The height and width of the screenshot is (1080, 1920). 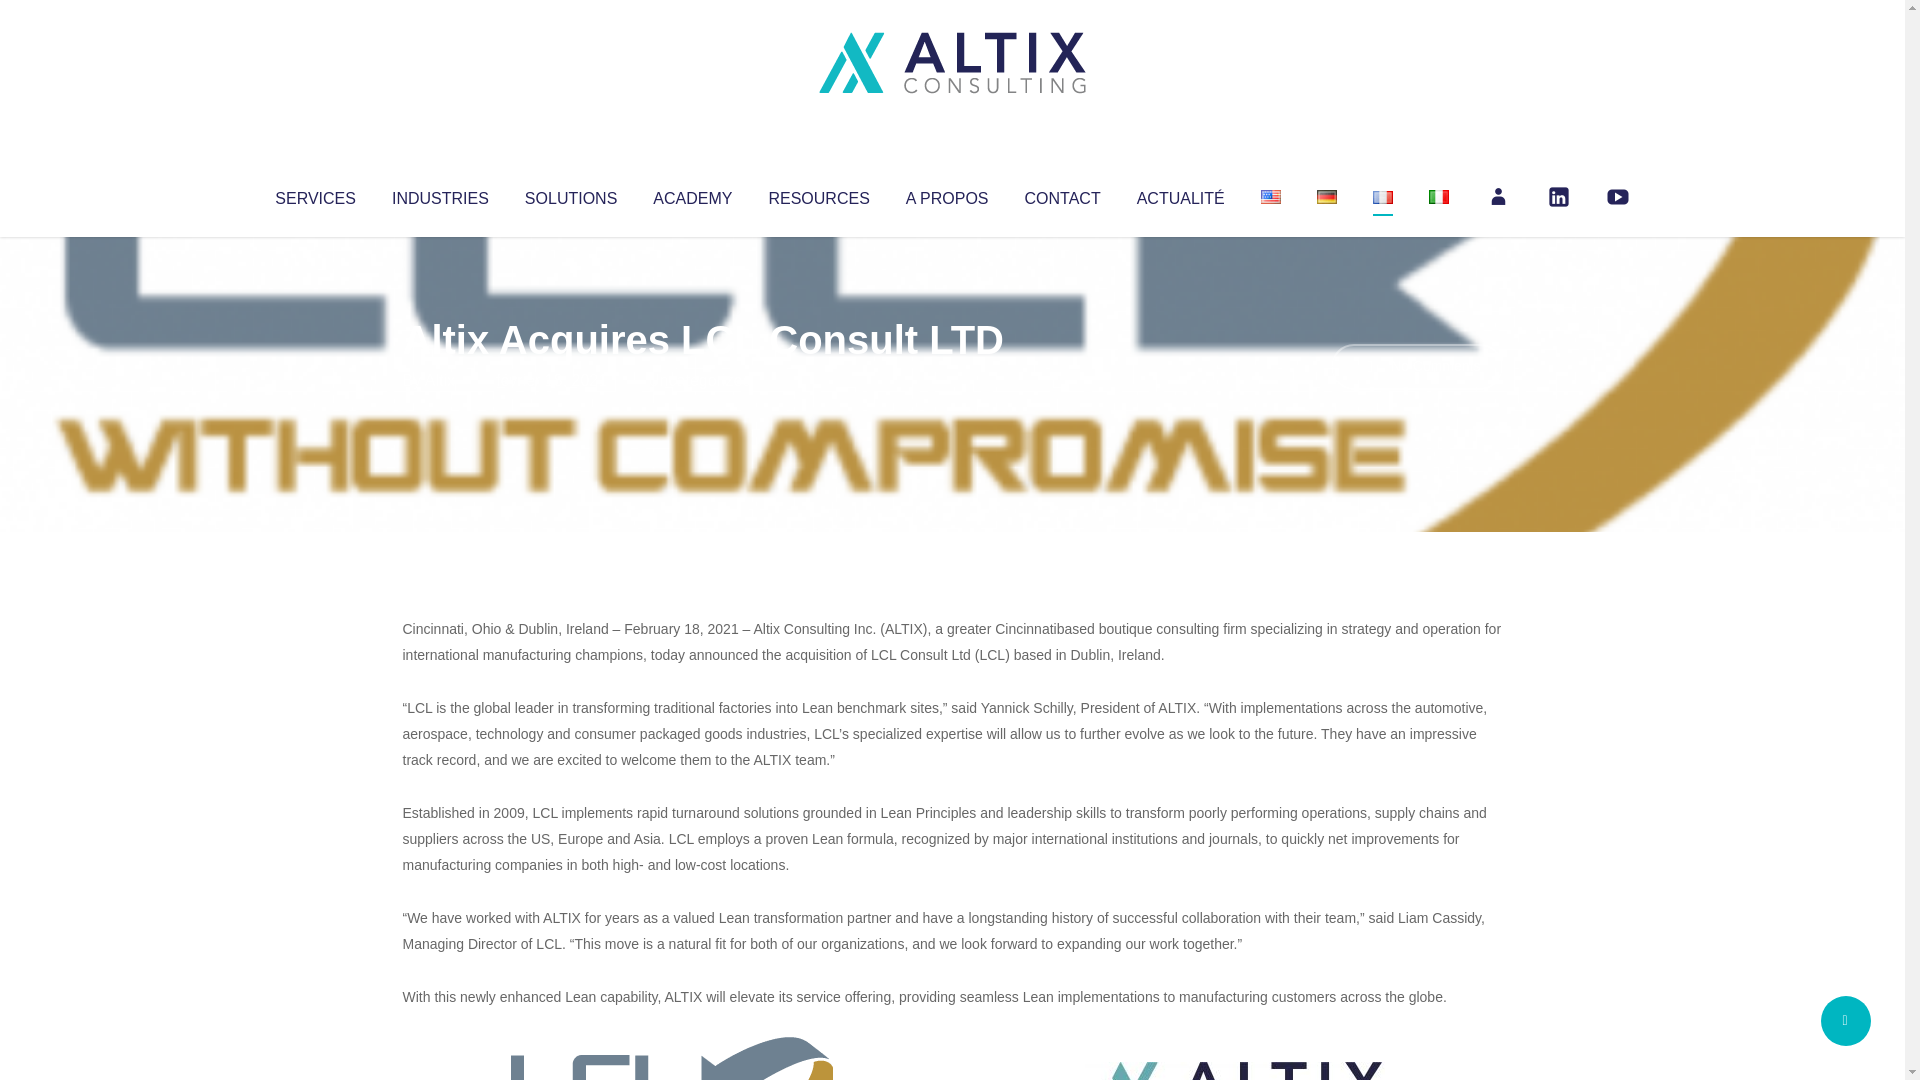 What do you see at coordinates (947, 194) in the screenshot?
I see `A PROPOS` at bounding box center [947, 194].